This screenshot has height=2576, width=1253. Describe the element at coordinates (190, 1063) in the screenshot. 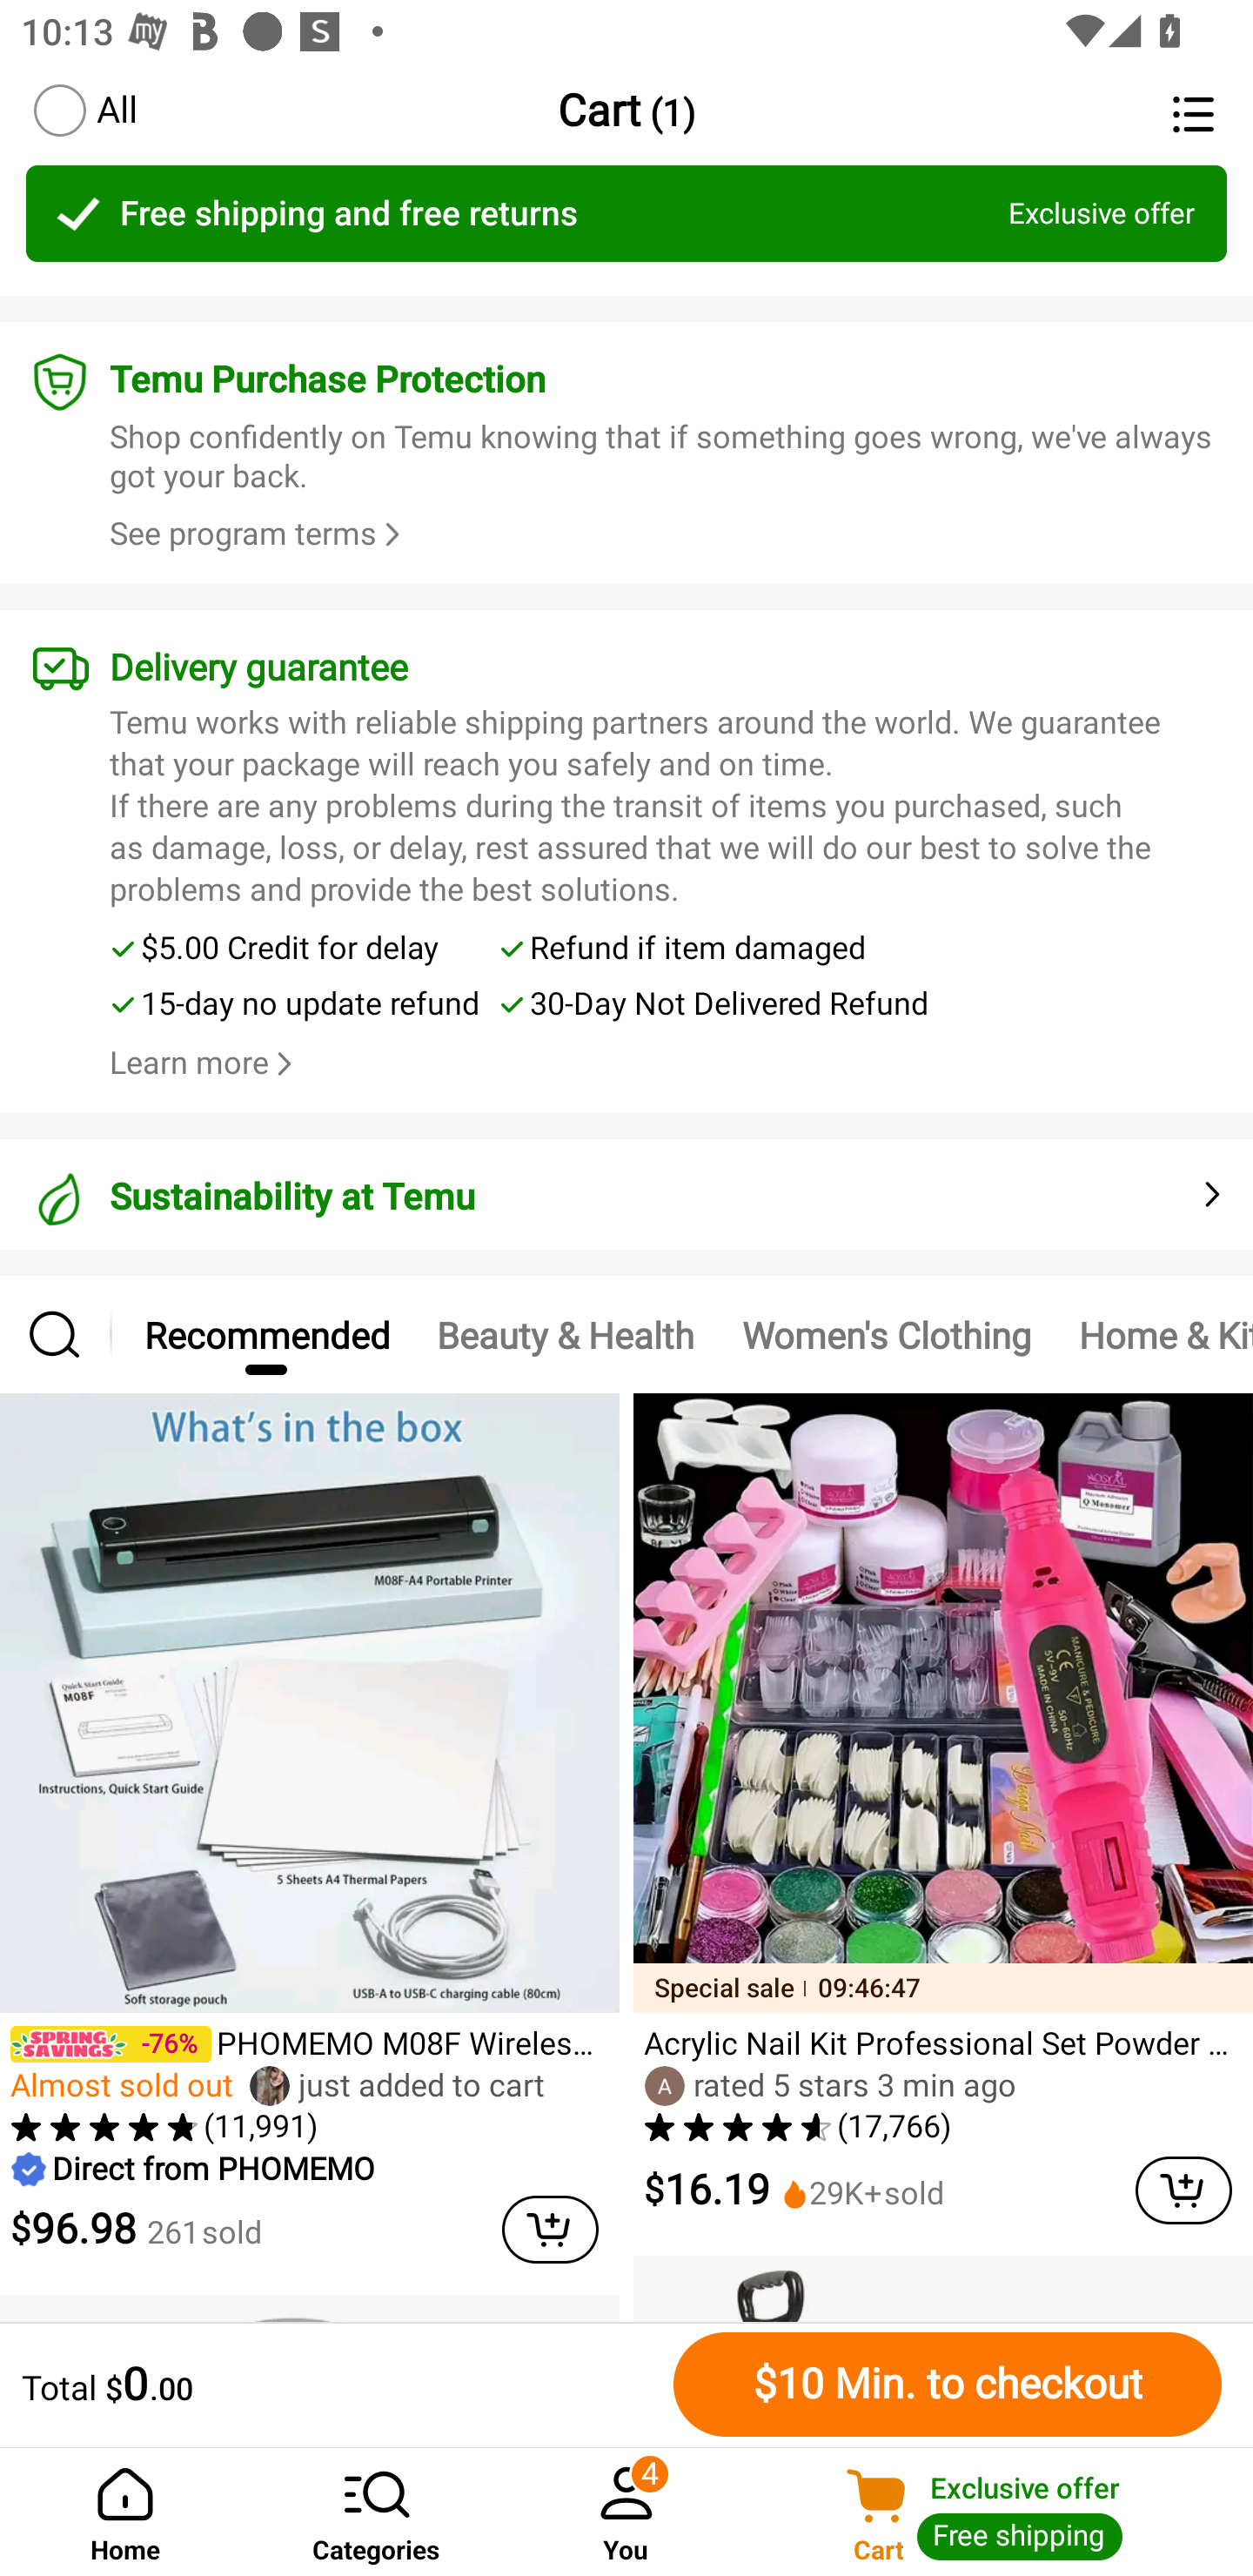

I see `Learn more` at that location.